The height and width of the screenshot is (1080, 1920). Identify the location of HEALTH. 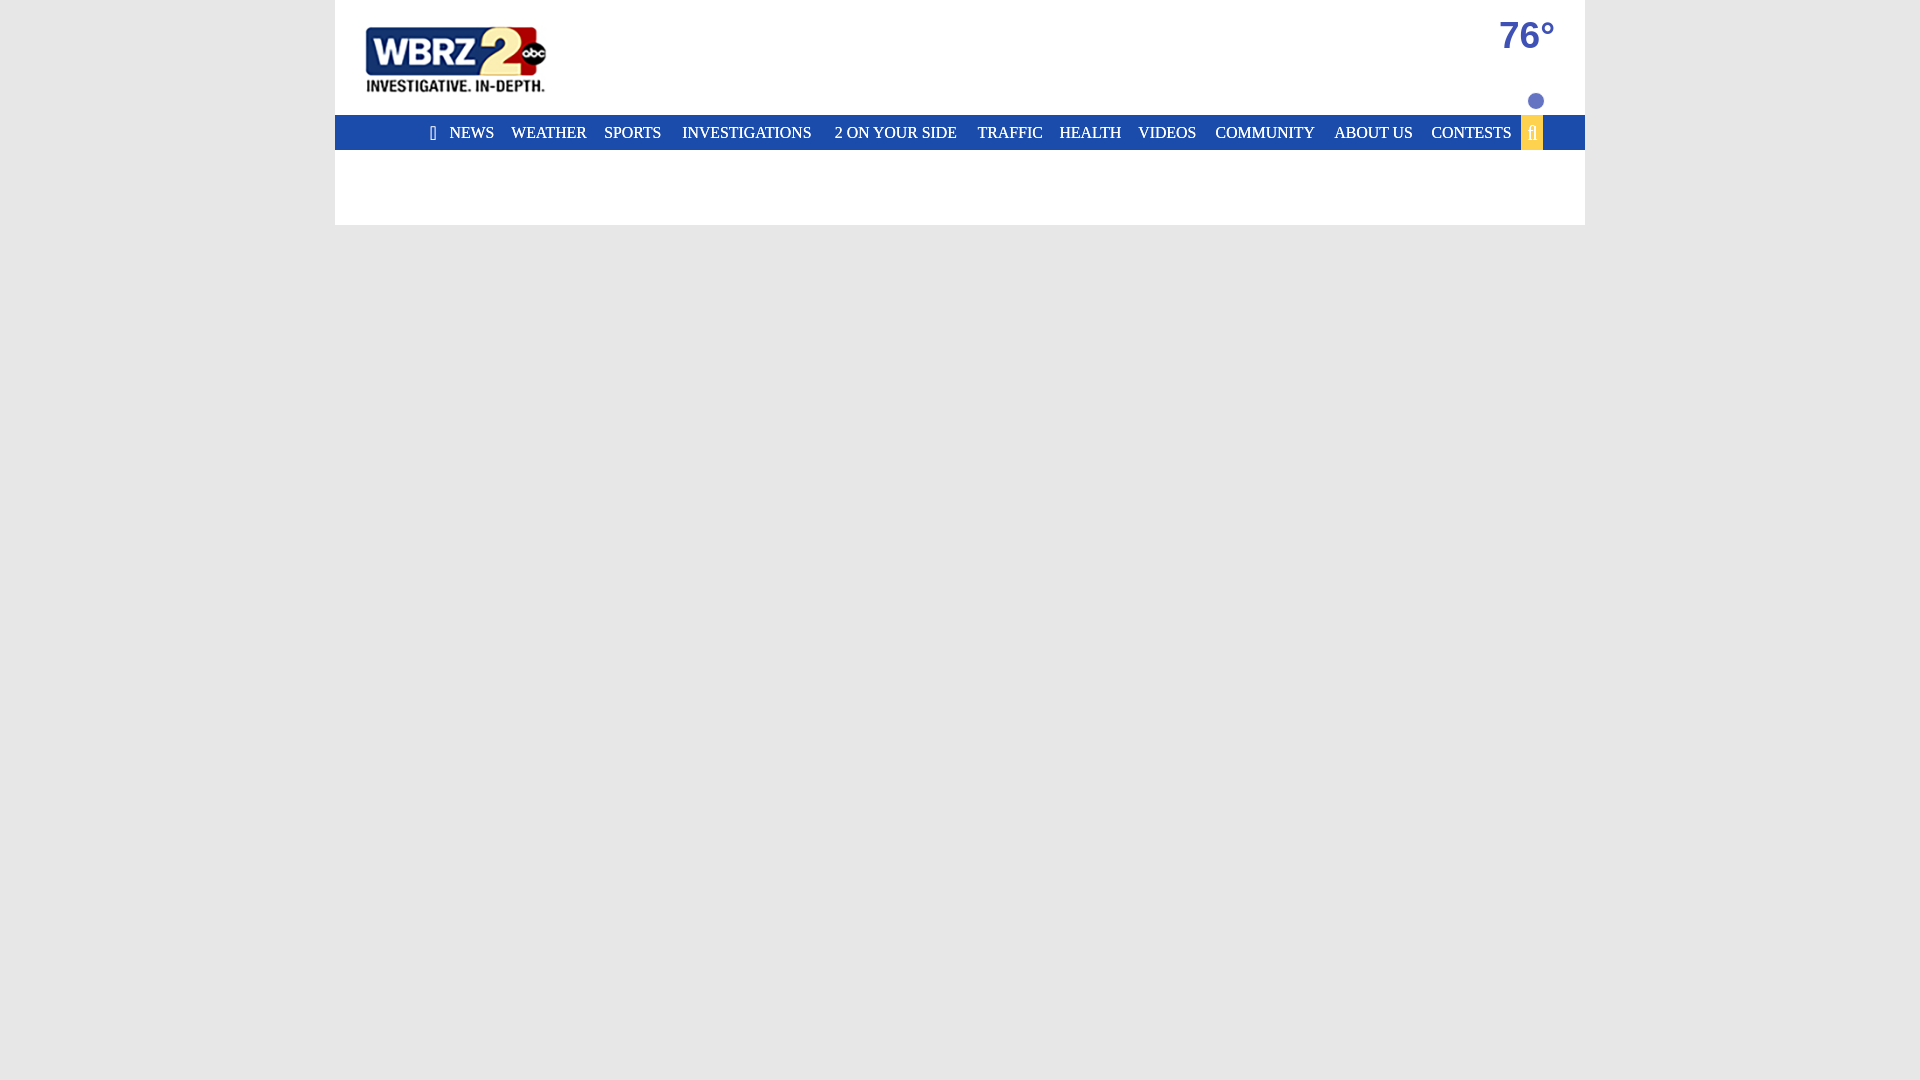
(1094, 132).